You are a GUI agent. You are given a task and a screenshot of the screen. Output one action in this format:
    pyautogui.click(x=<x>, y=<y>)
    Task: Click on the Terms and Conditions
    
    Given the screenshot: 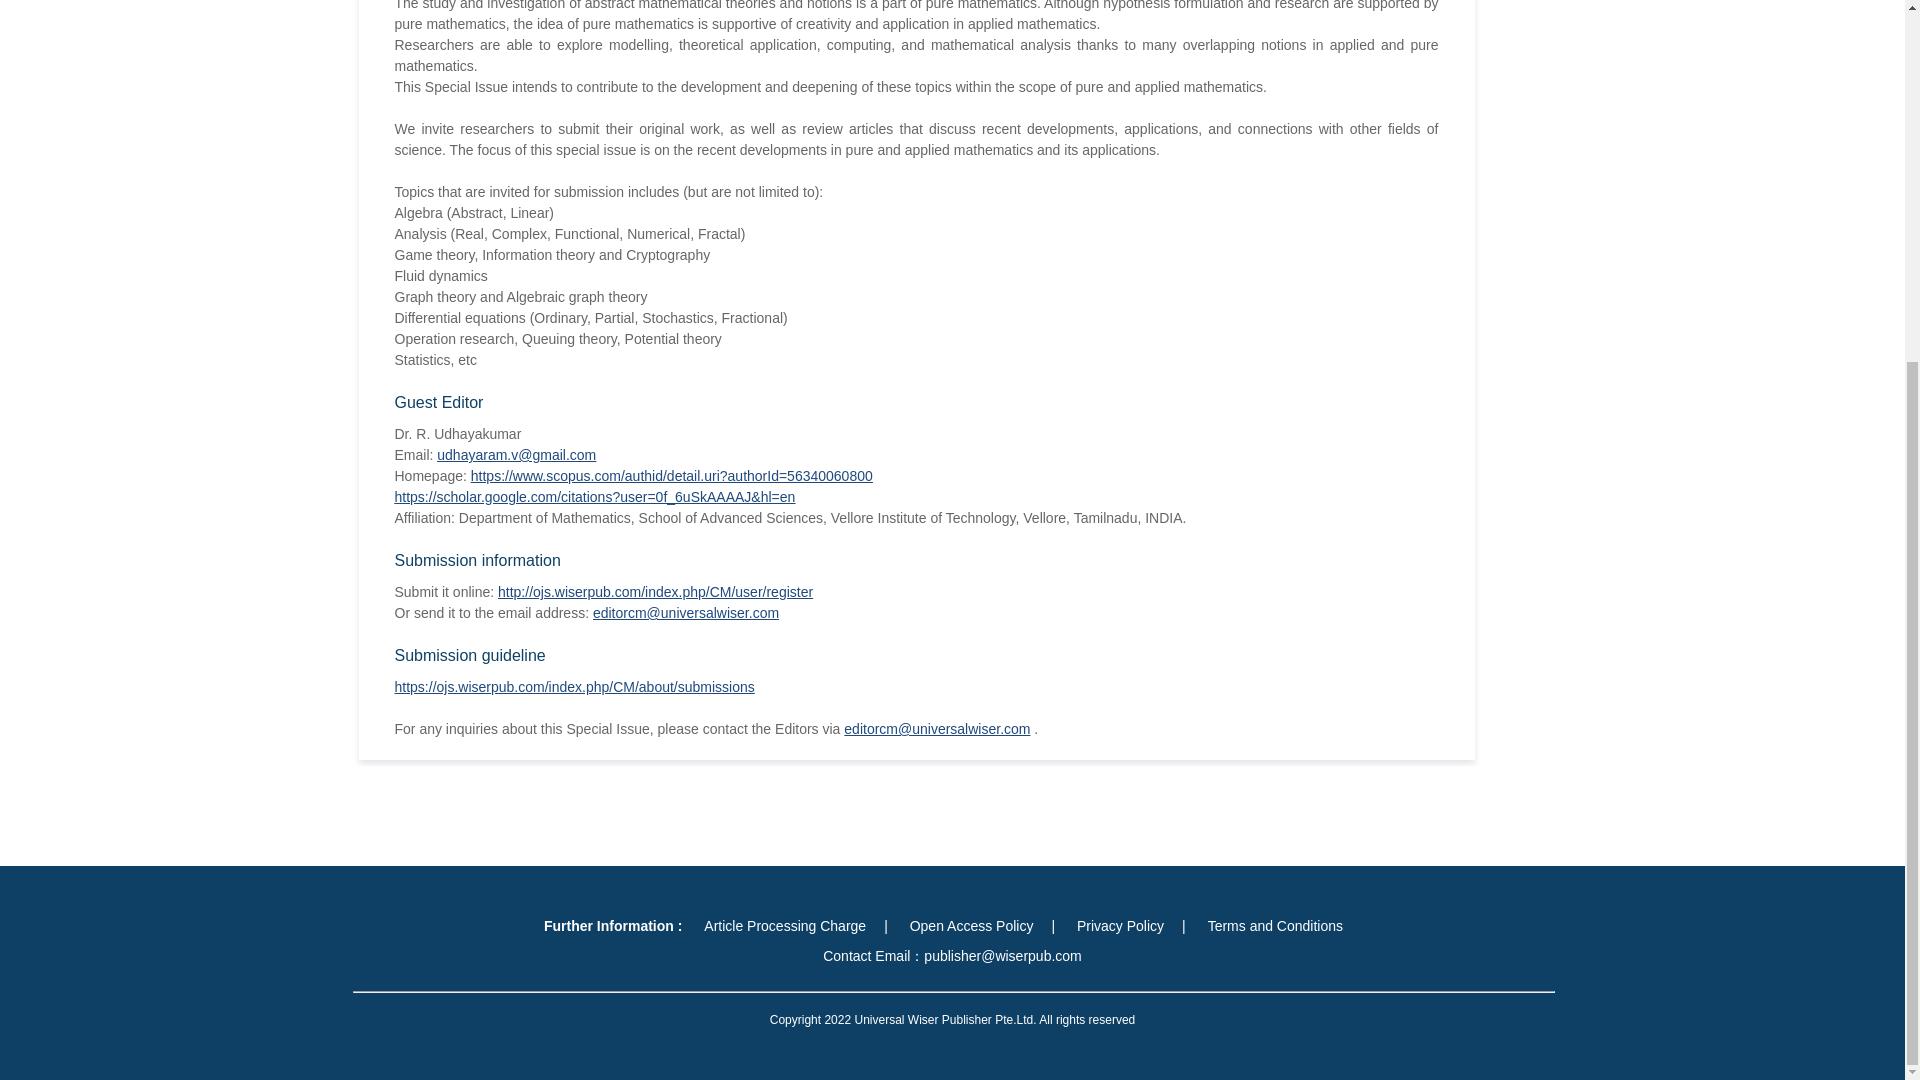 What is the action you would take?
    pyautogui.click(x=1276, y=926)
    